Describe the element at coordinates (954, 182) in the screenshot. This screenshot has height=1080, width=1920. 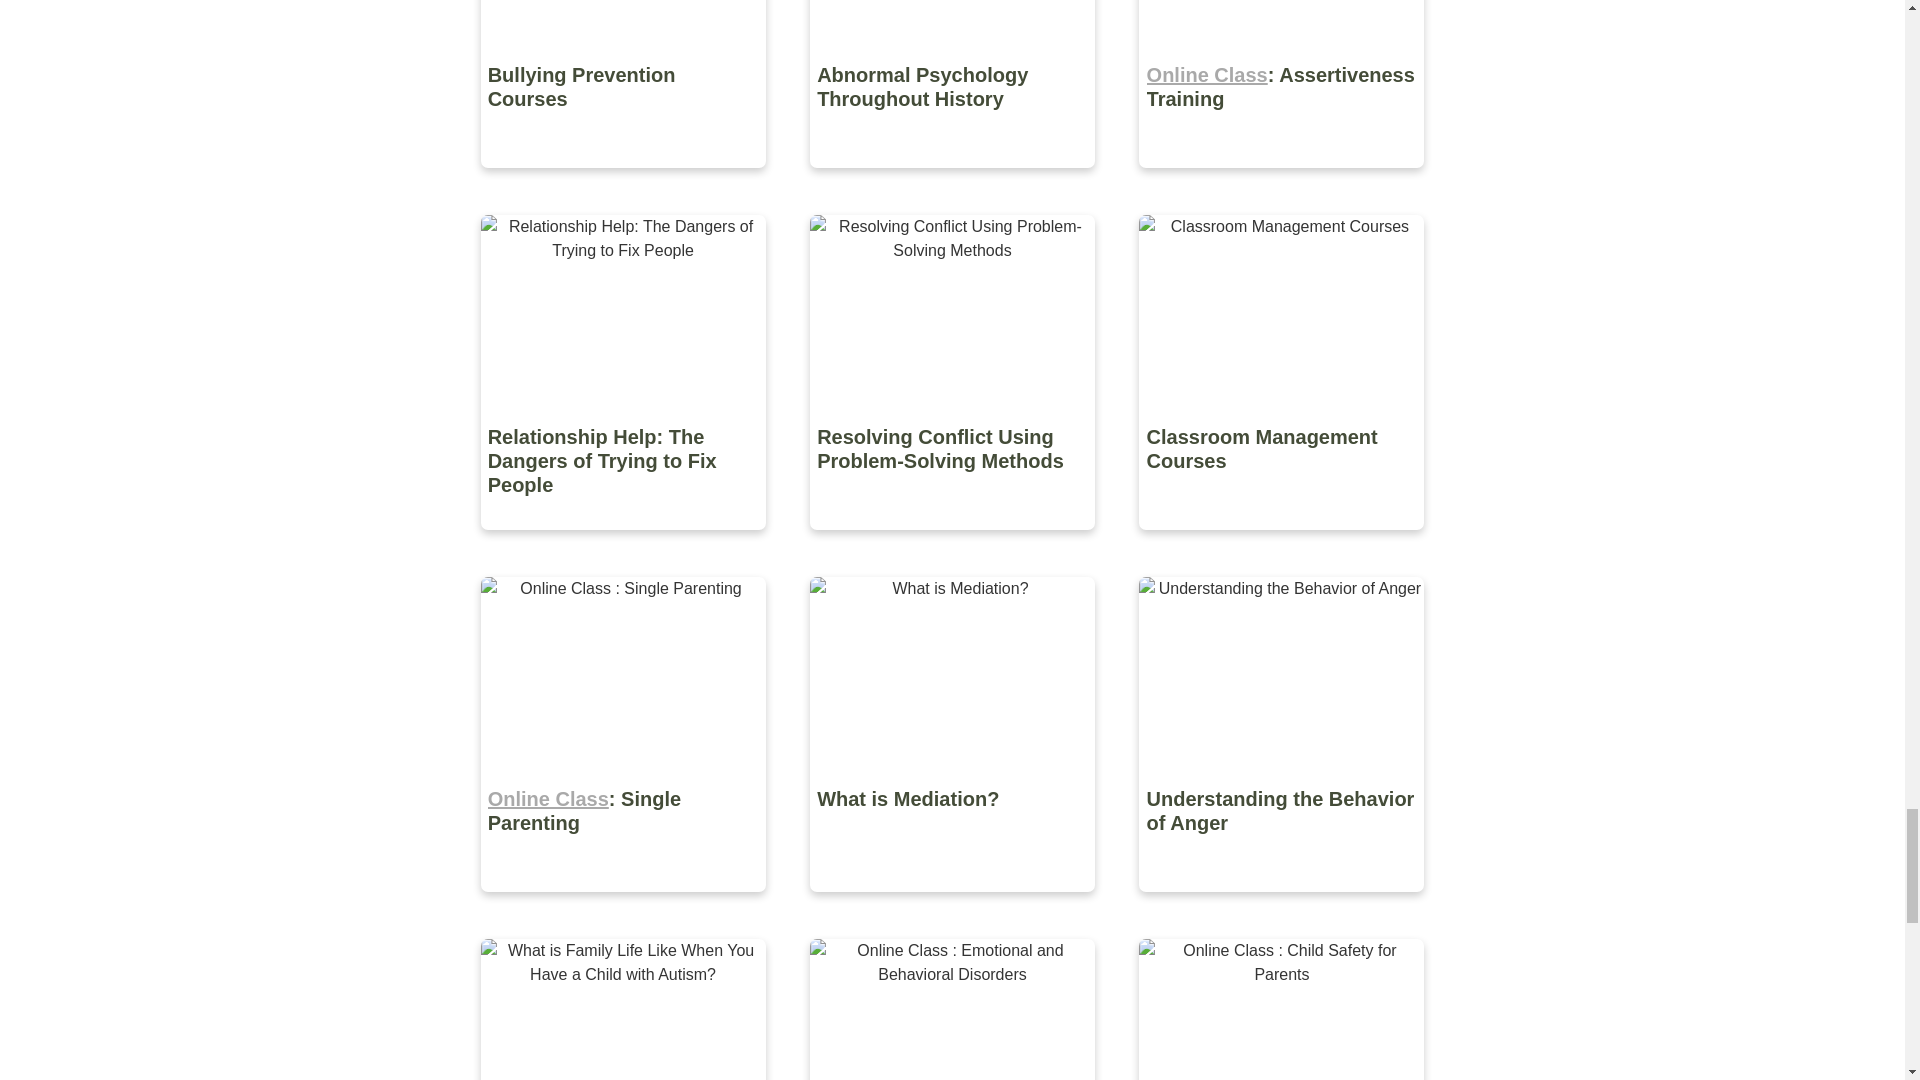
I see `Abnormal Psychology Throughout History` at that location.